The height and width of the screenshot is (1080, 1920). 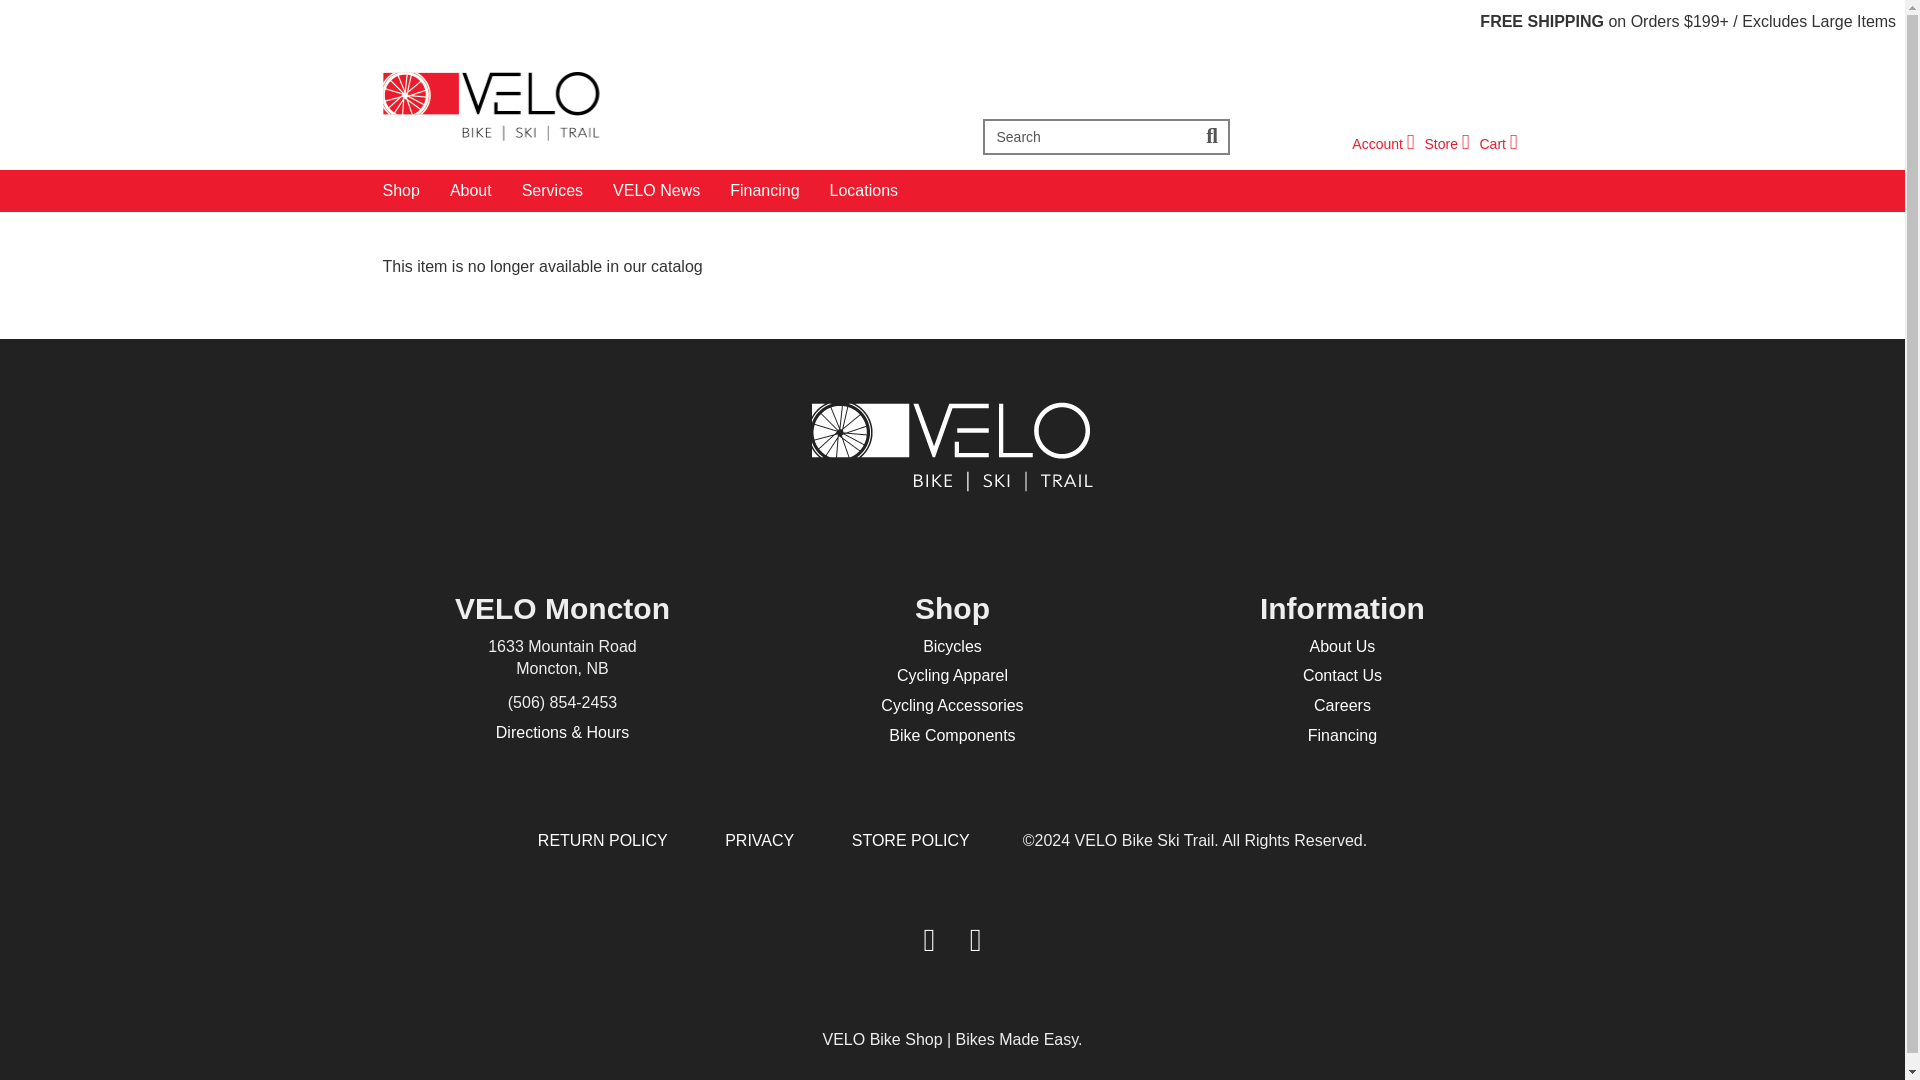 I want to click on Shop, so click(x=1497, y=144).